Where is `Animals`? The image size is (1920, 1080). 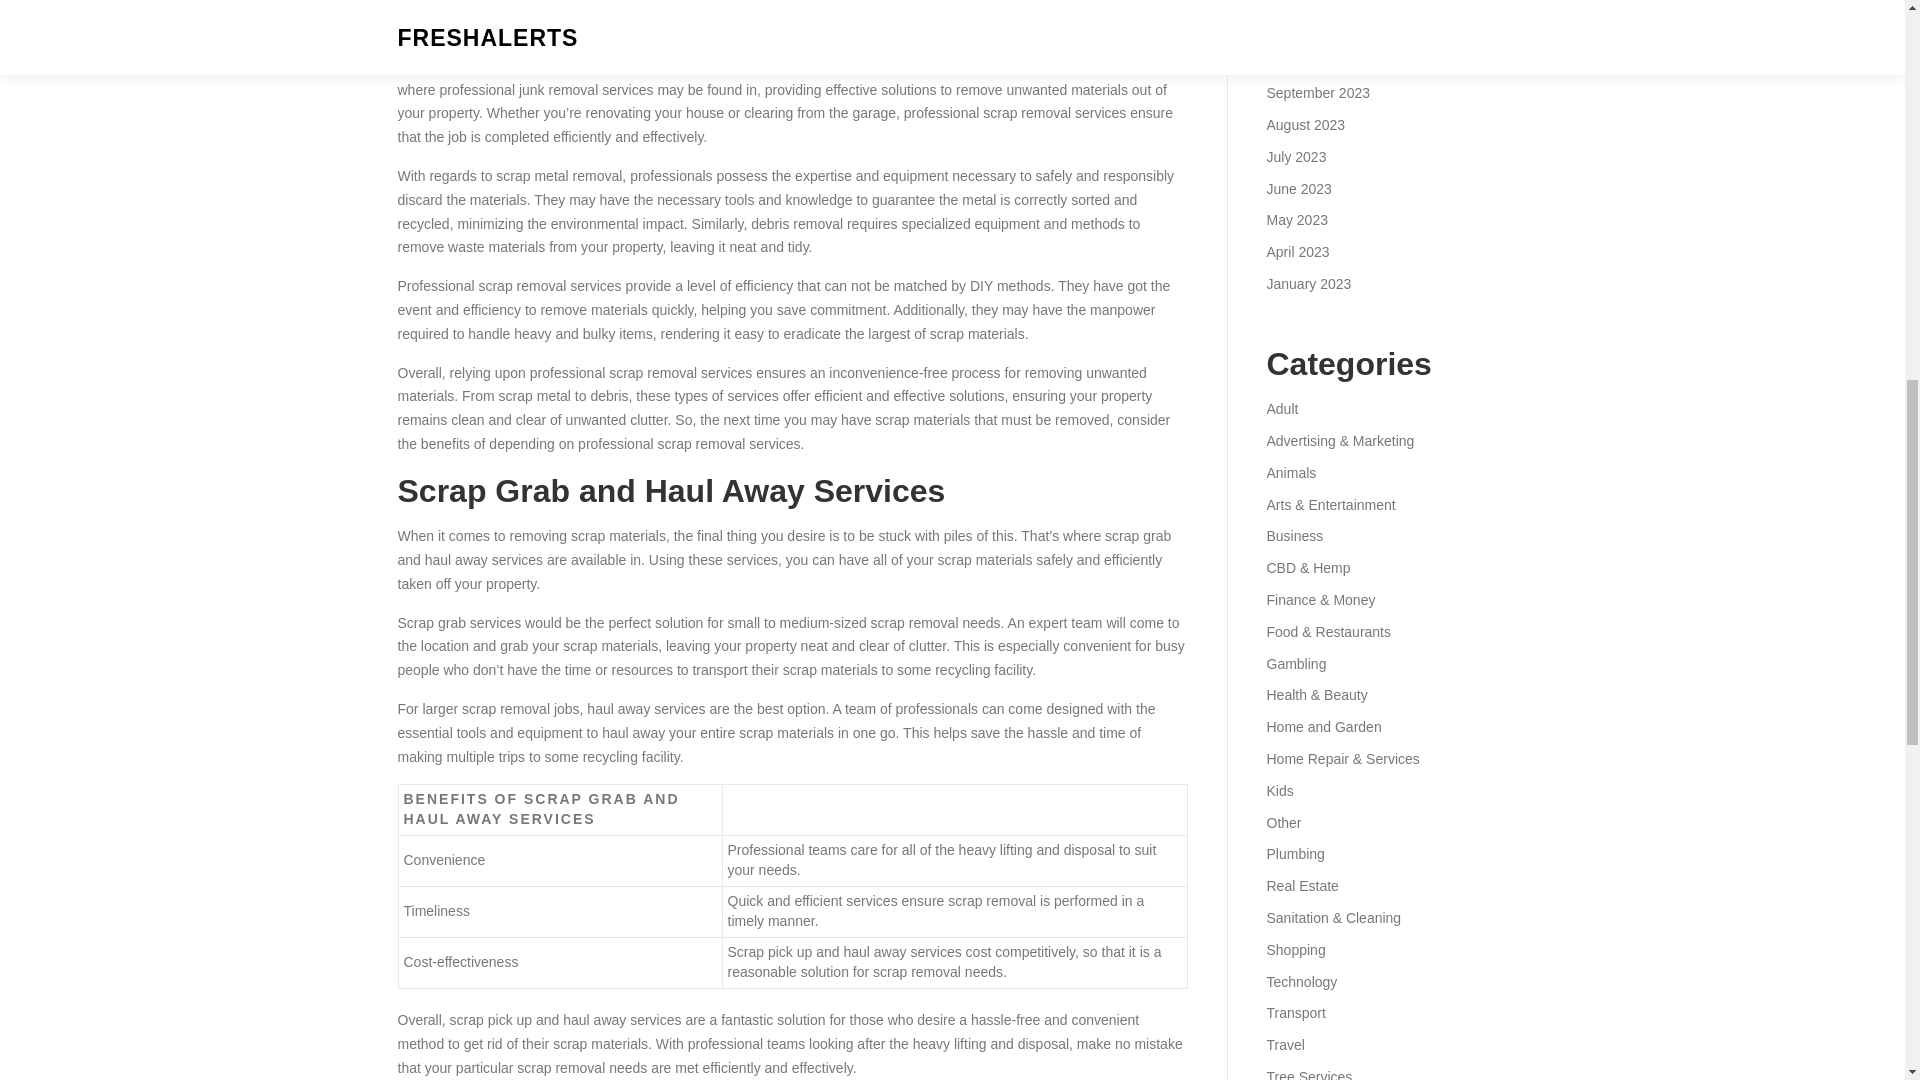 Animals is located at coordinates (1290, 472).